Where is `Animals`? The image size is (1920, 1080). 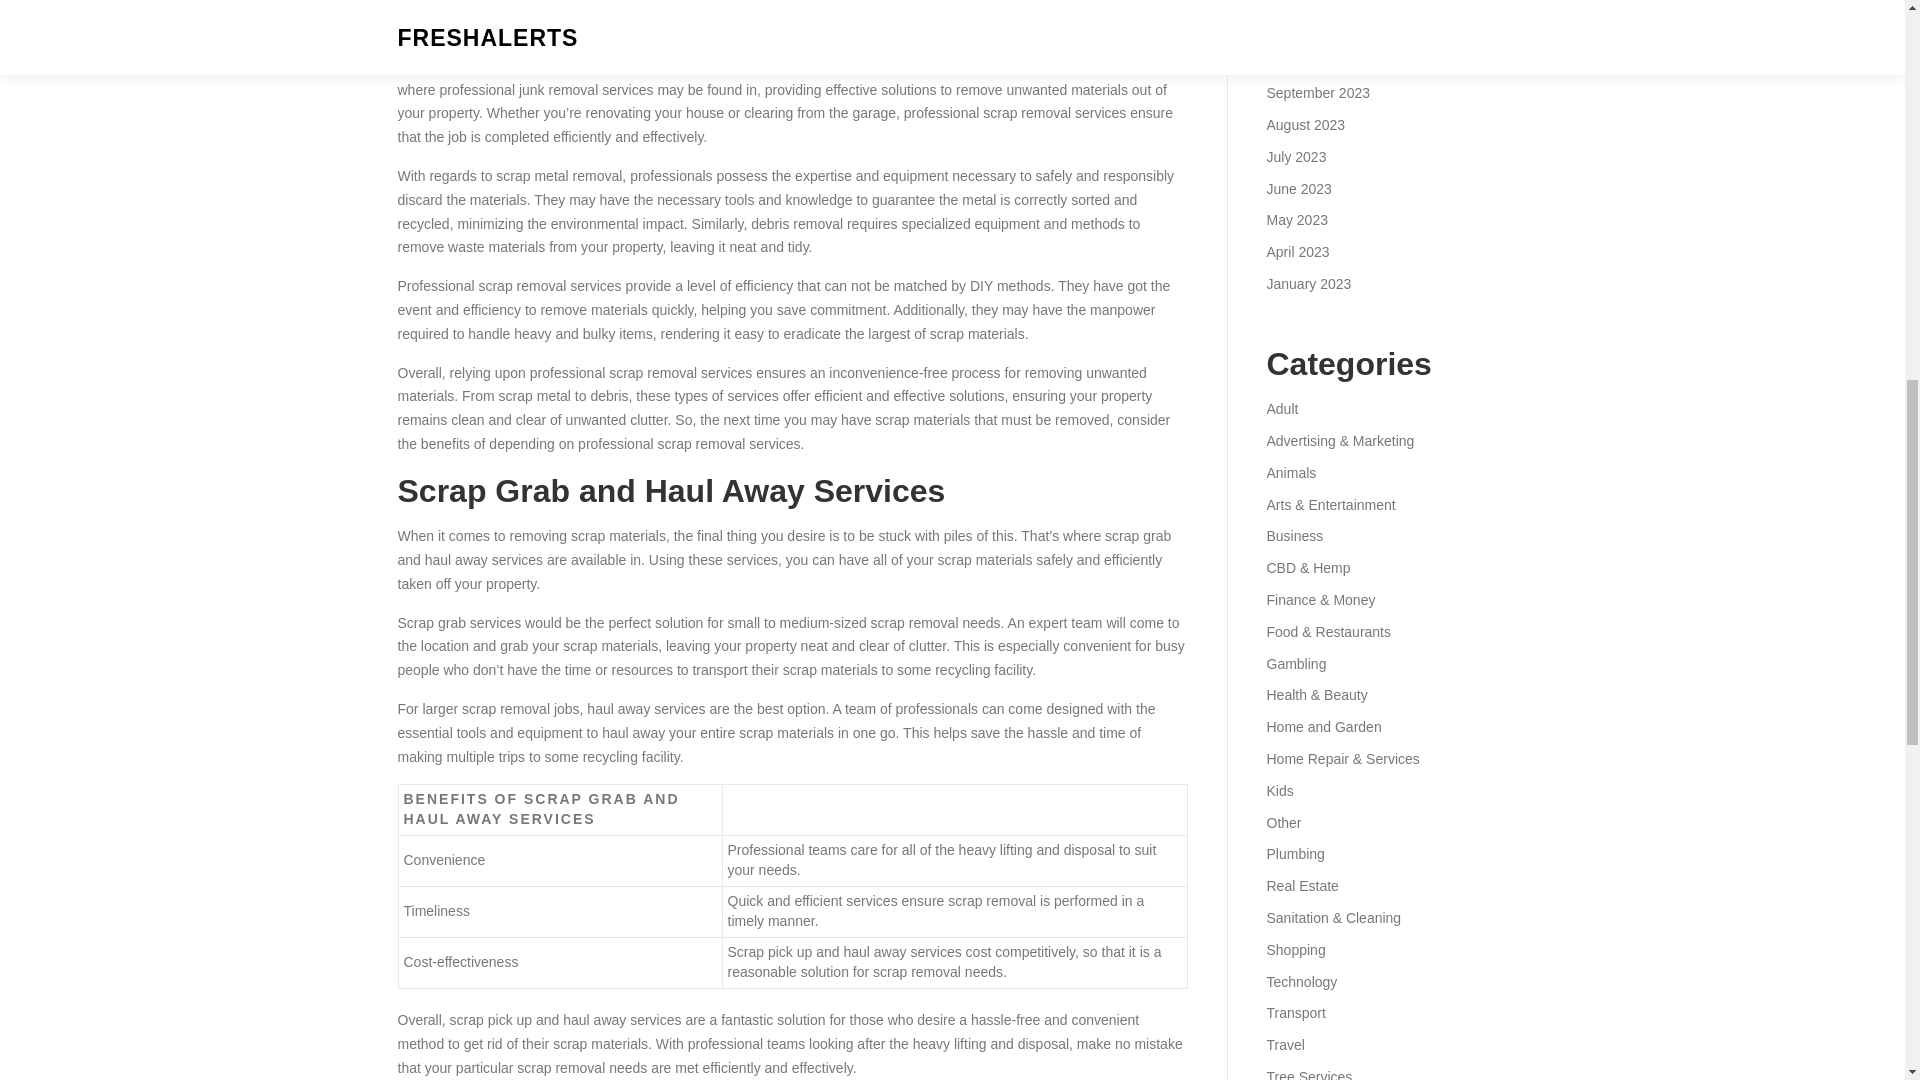 Animals is located at coordinates (1290, 472).